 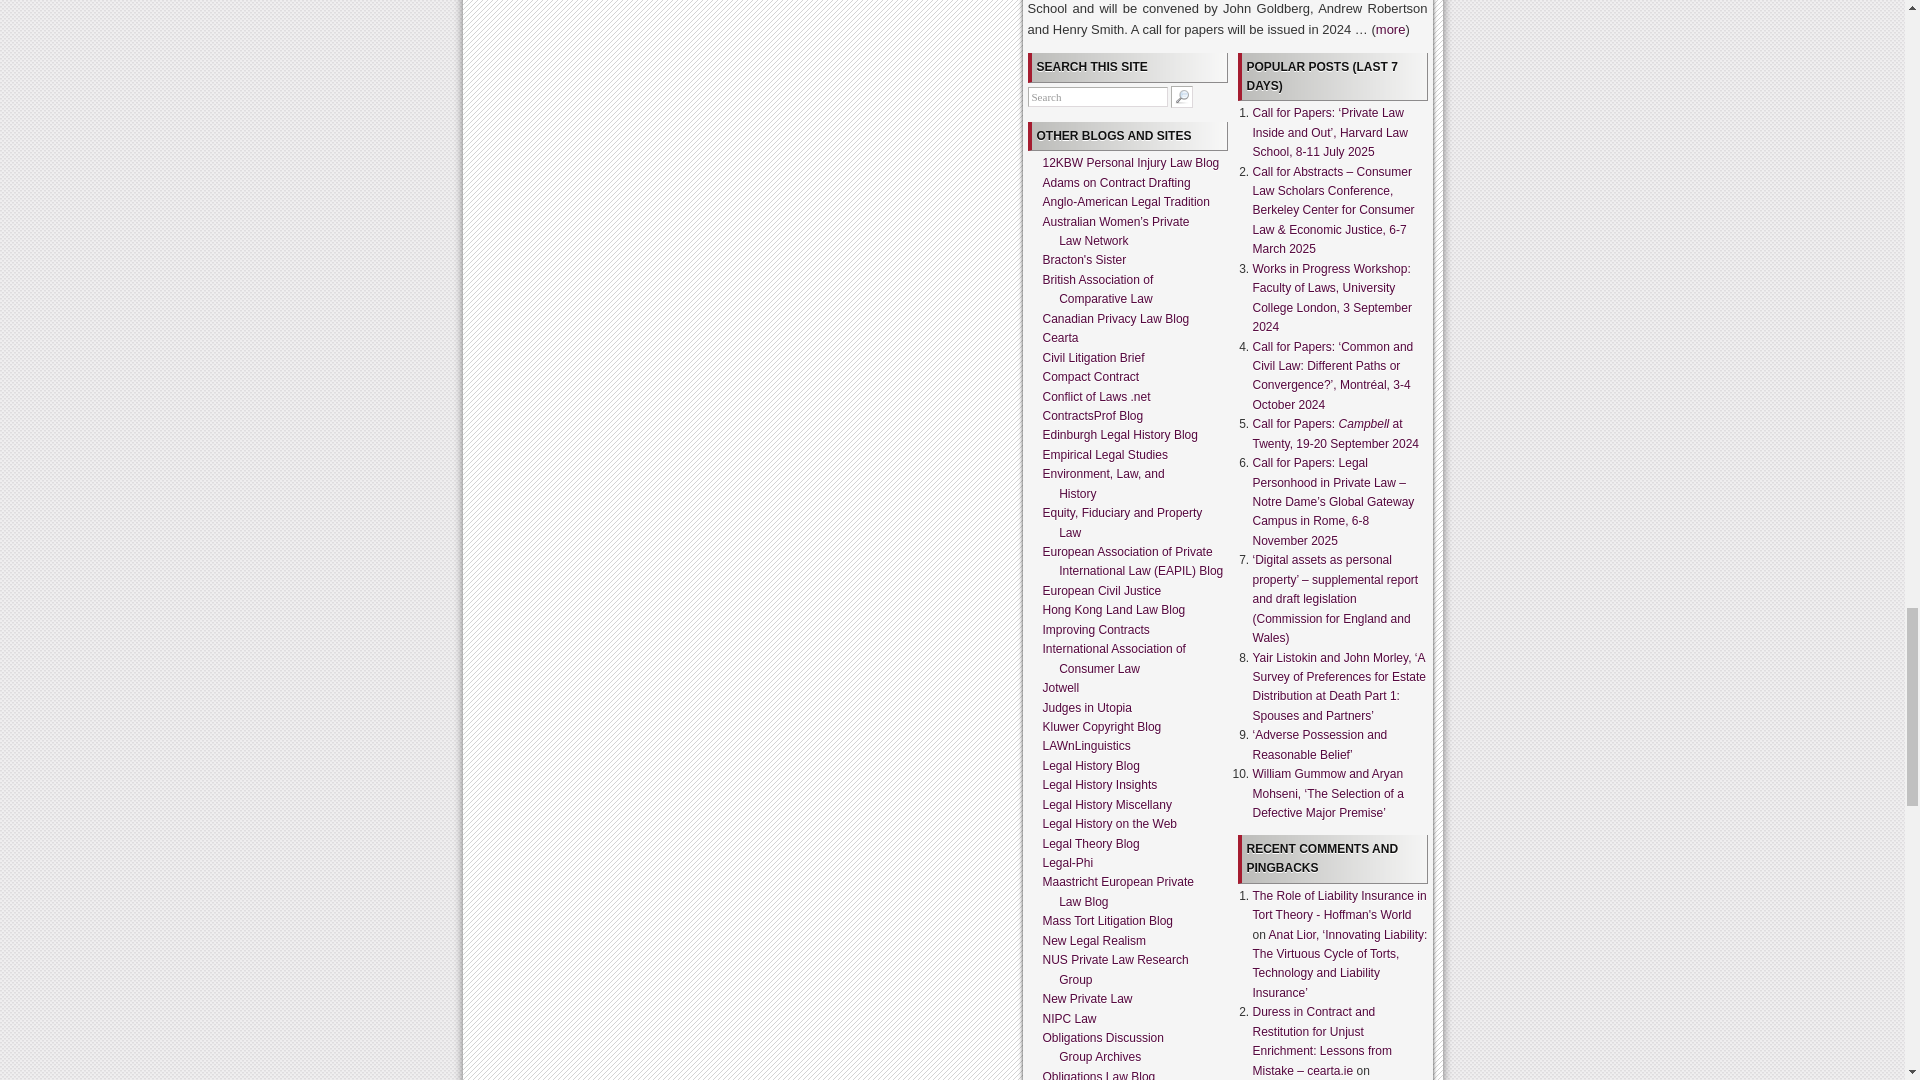 I want to click on Search, so click(x=1097, y=96).